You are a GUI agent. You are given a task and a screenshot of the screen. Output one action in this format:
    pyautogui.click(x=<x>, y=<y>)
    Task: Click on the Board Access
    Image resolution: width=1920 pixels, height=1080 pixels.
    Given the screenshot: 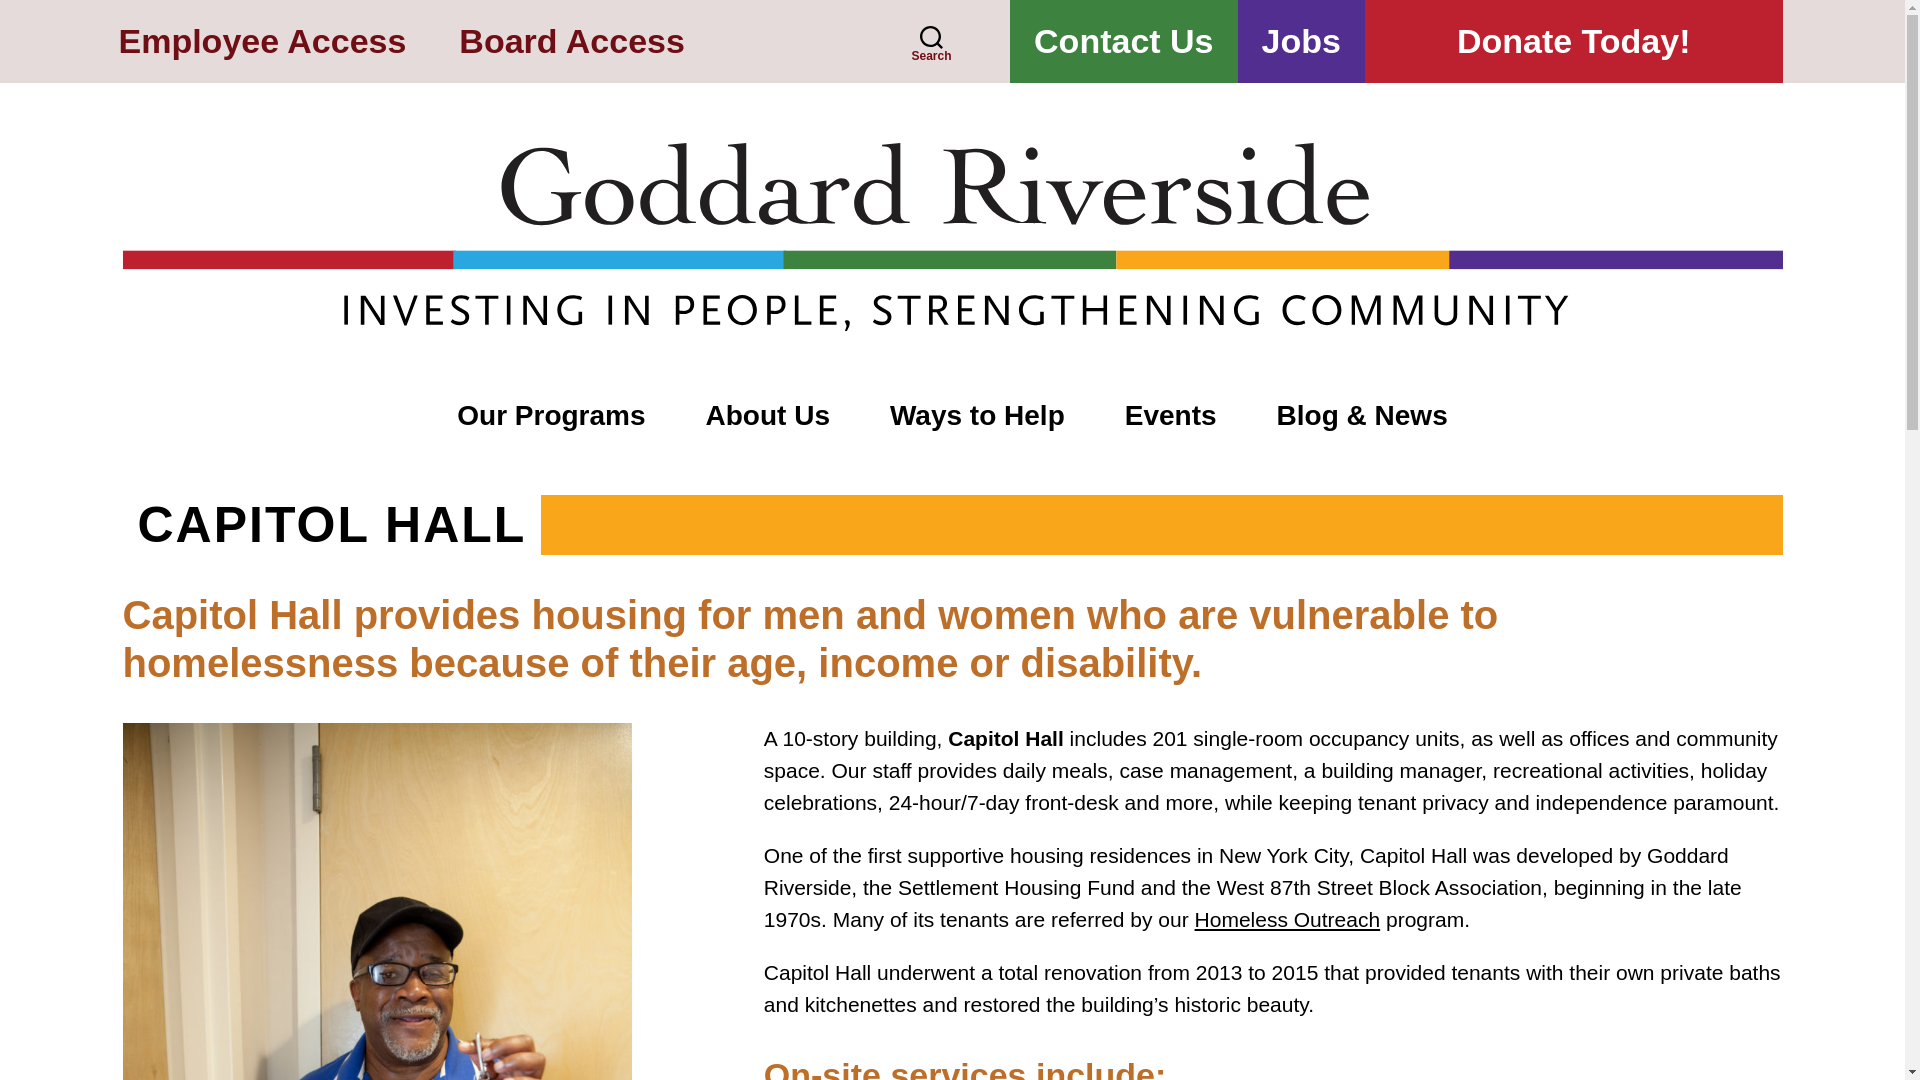 What is the action you would take?
    pyautogui.click(x=572, y=42)
    